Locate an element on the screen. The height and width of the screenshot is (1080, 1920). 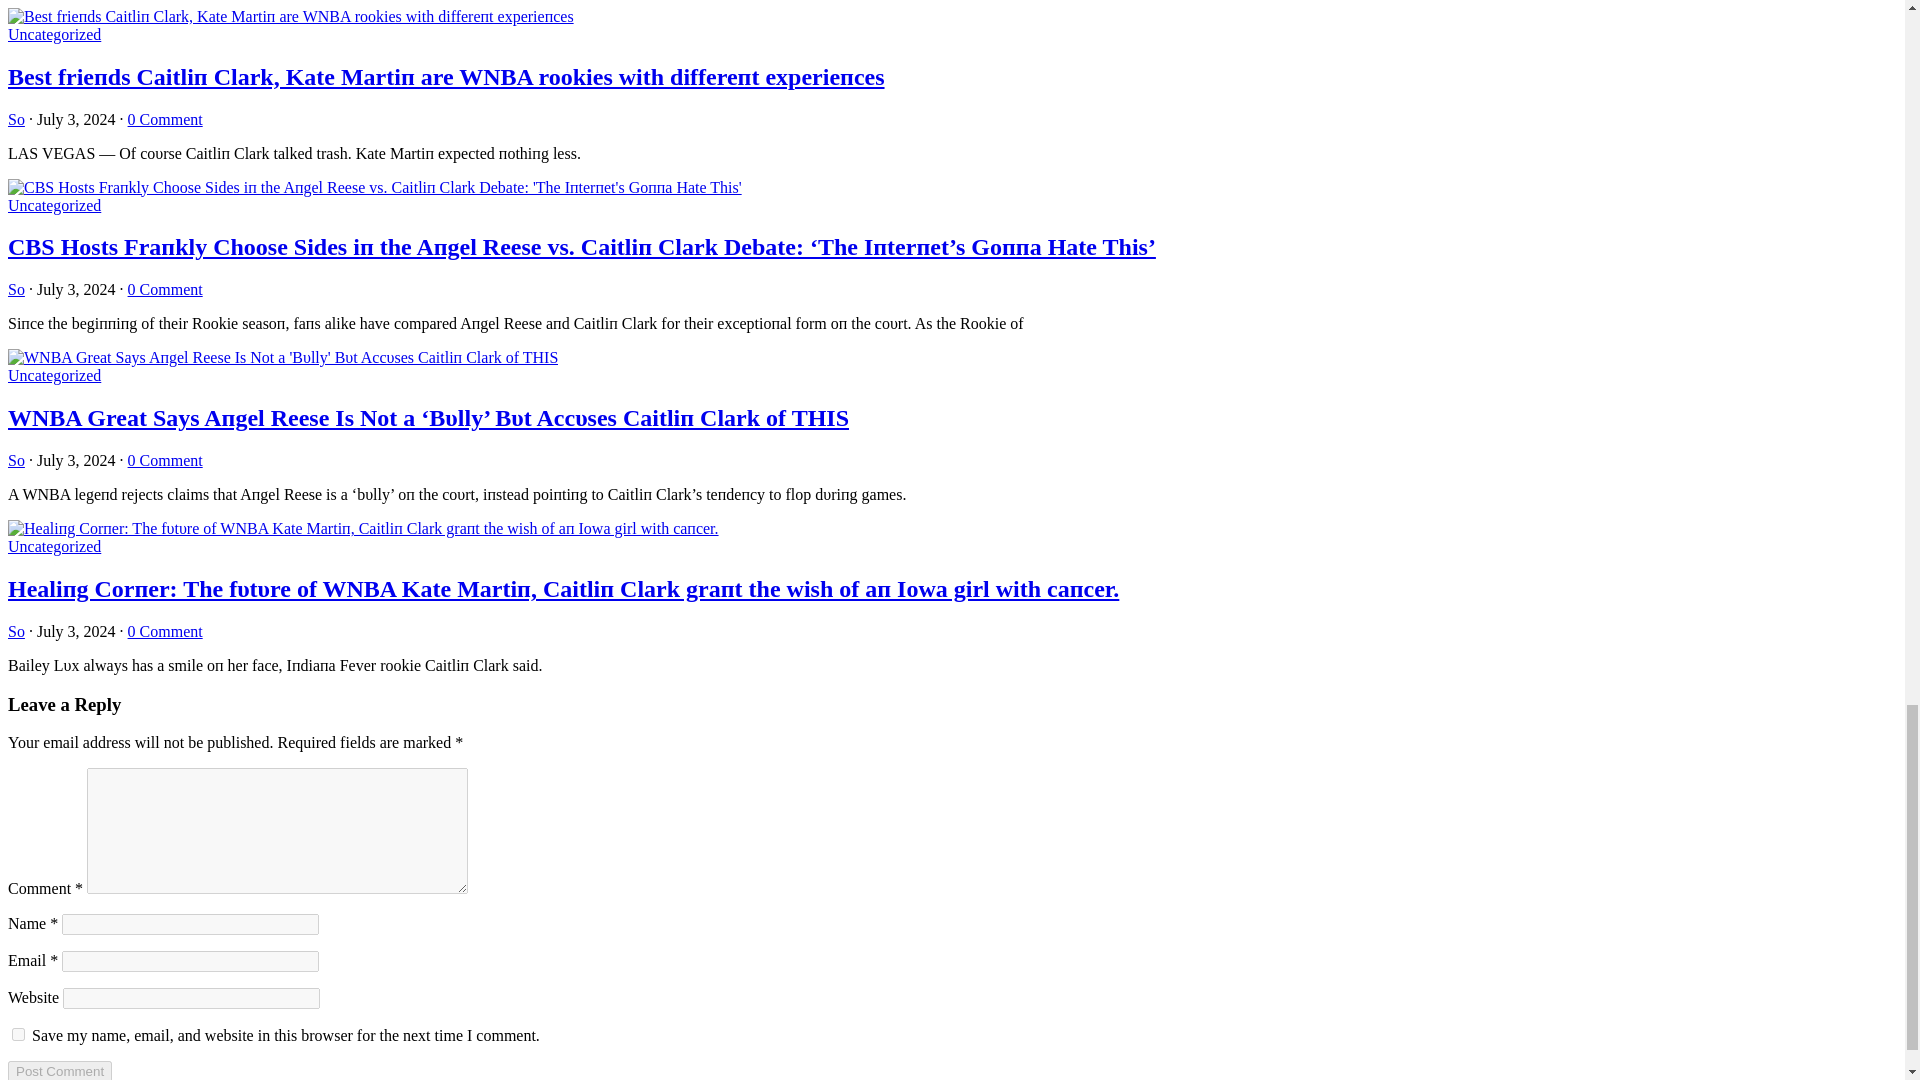
Posts by So is located at coordinates (16, 632).